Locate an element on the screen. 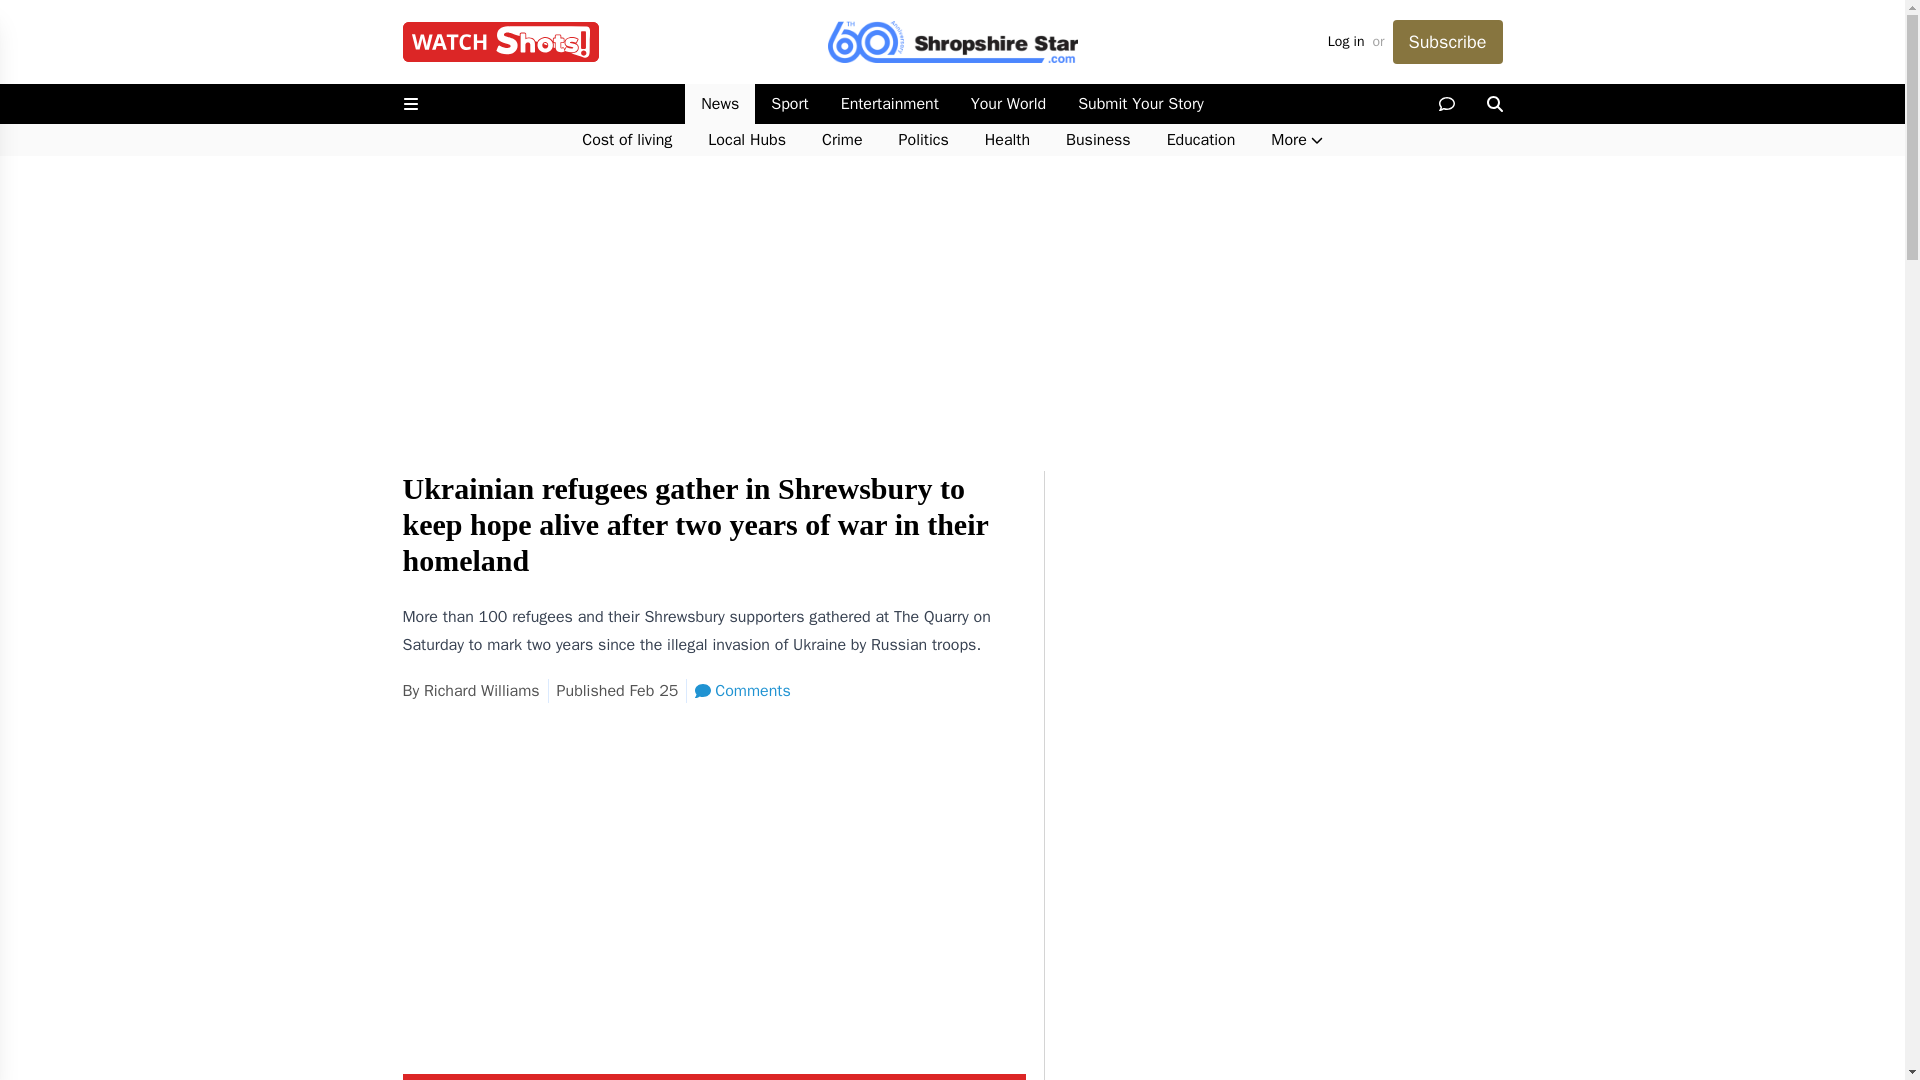 This screenshot has height=1080, width=1920. Sport is located at coordinates (788, 104).